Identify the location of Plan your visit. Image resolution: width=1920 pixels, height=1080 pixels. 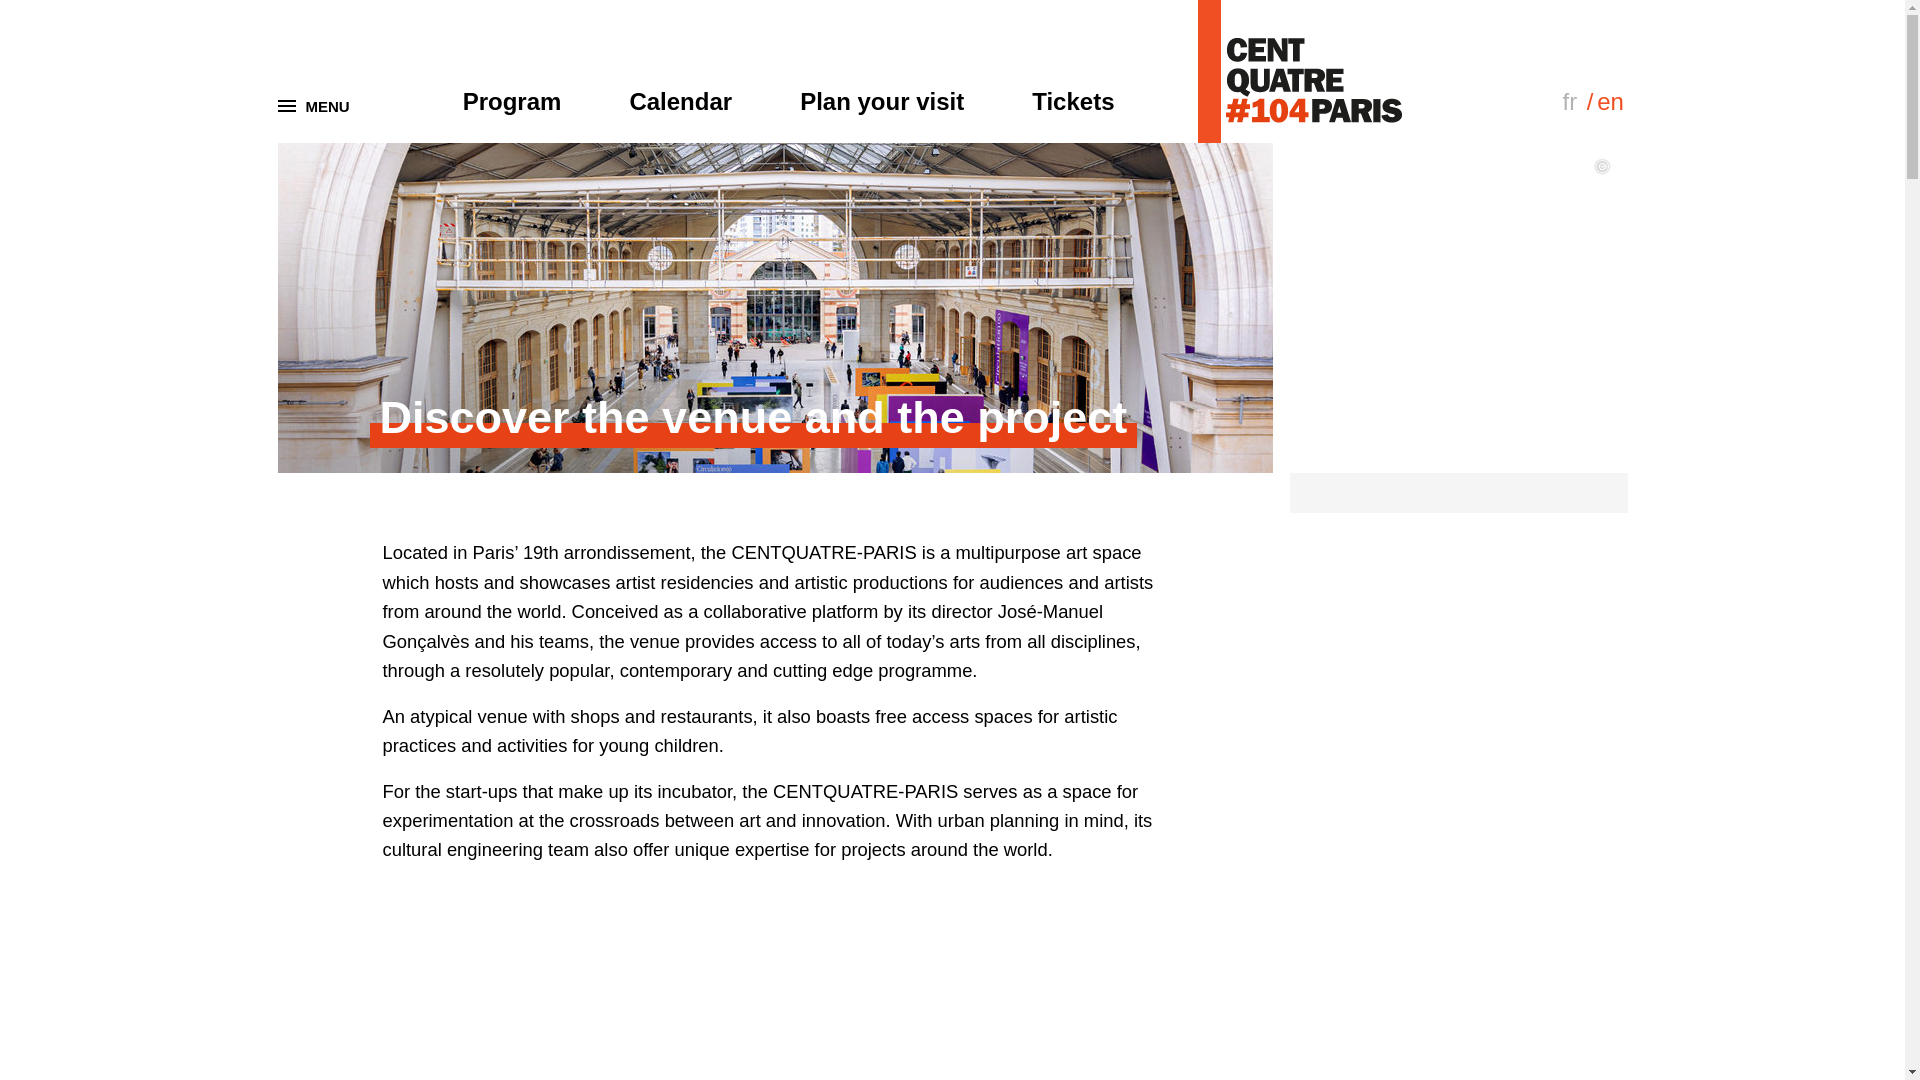
(882, 102).